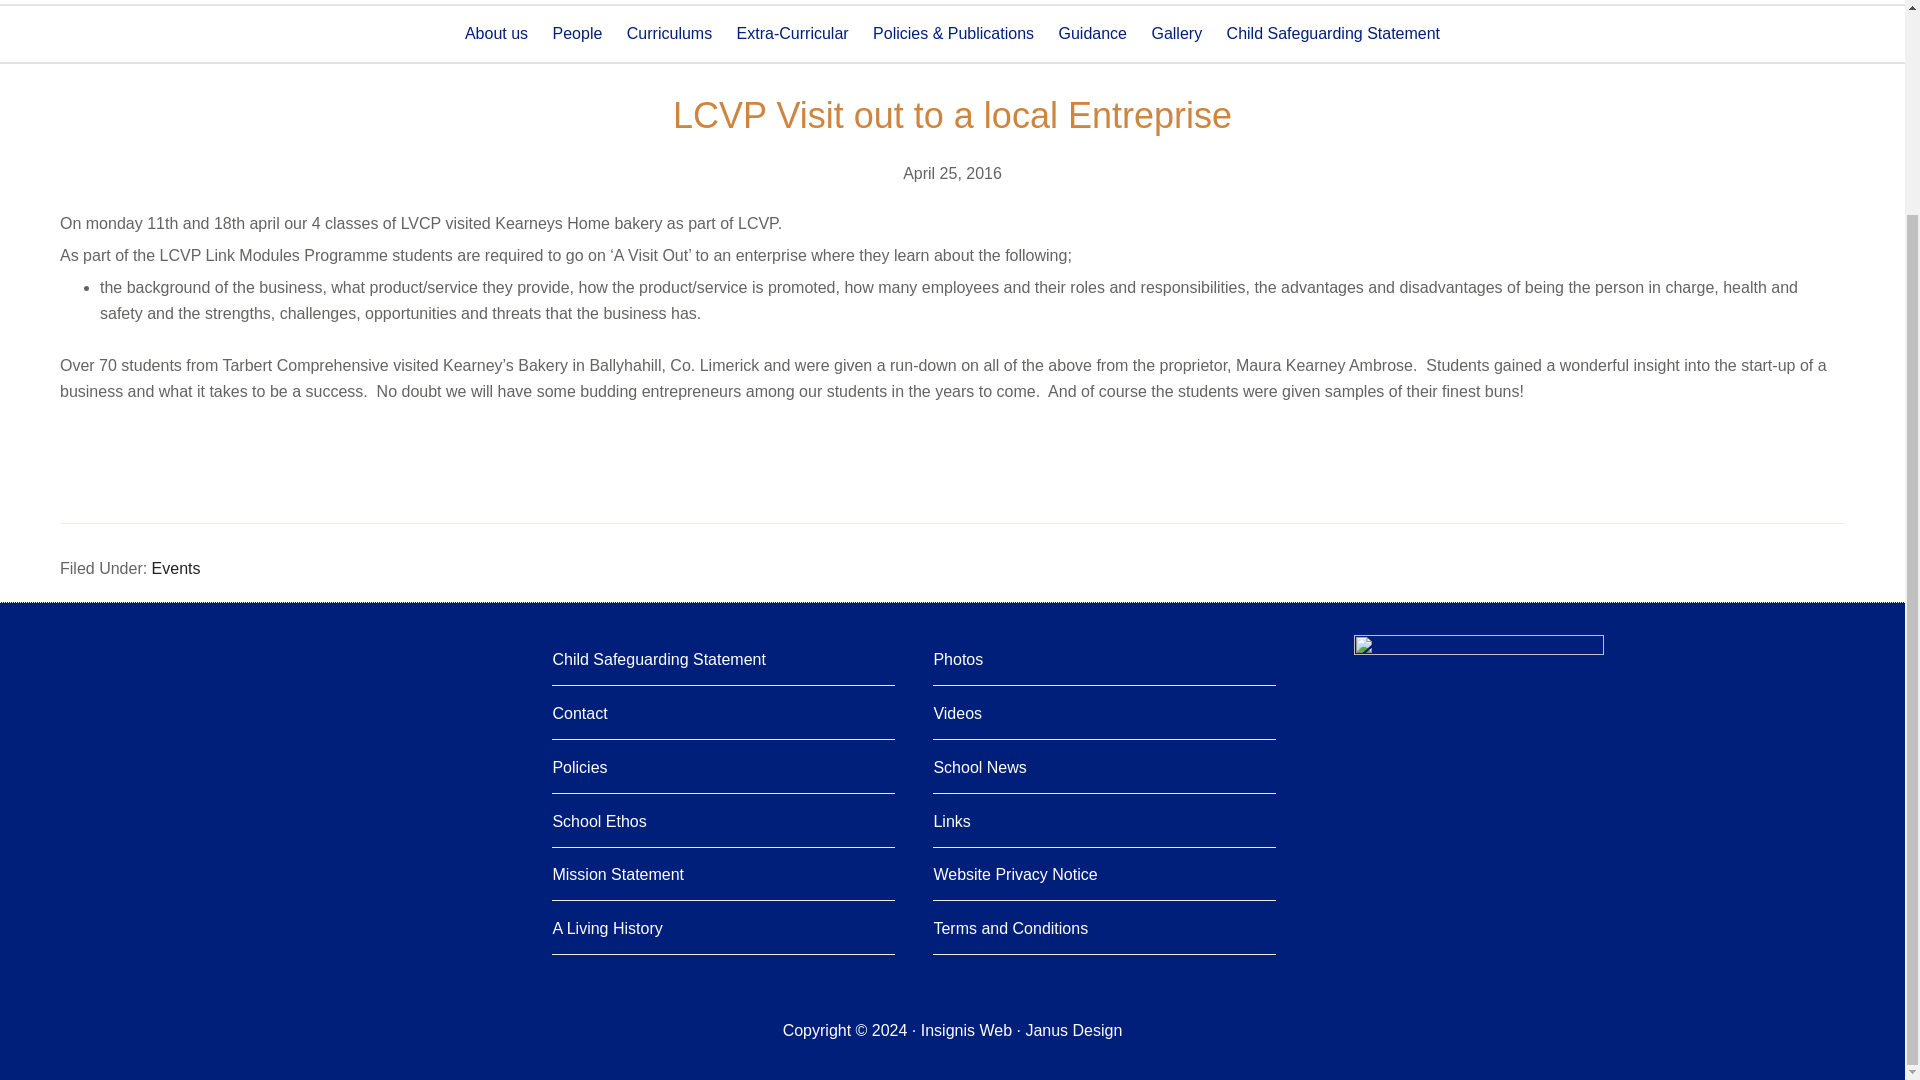 This screenshot has height=1080, width=1920. What do you see at coordinates (496, 34) in the screenshot?
I see `About us` at bounding box center [496, 34].